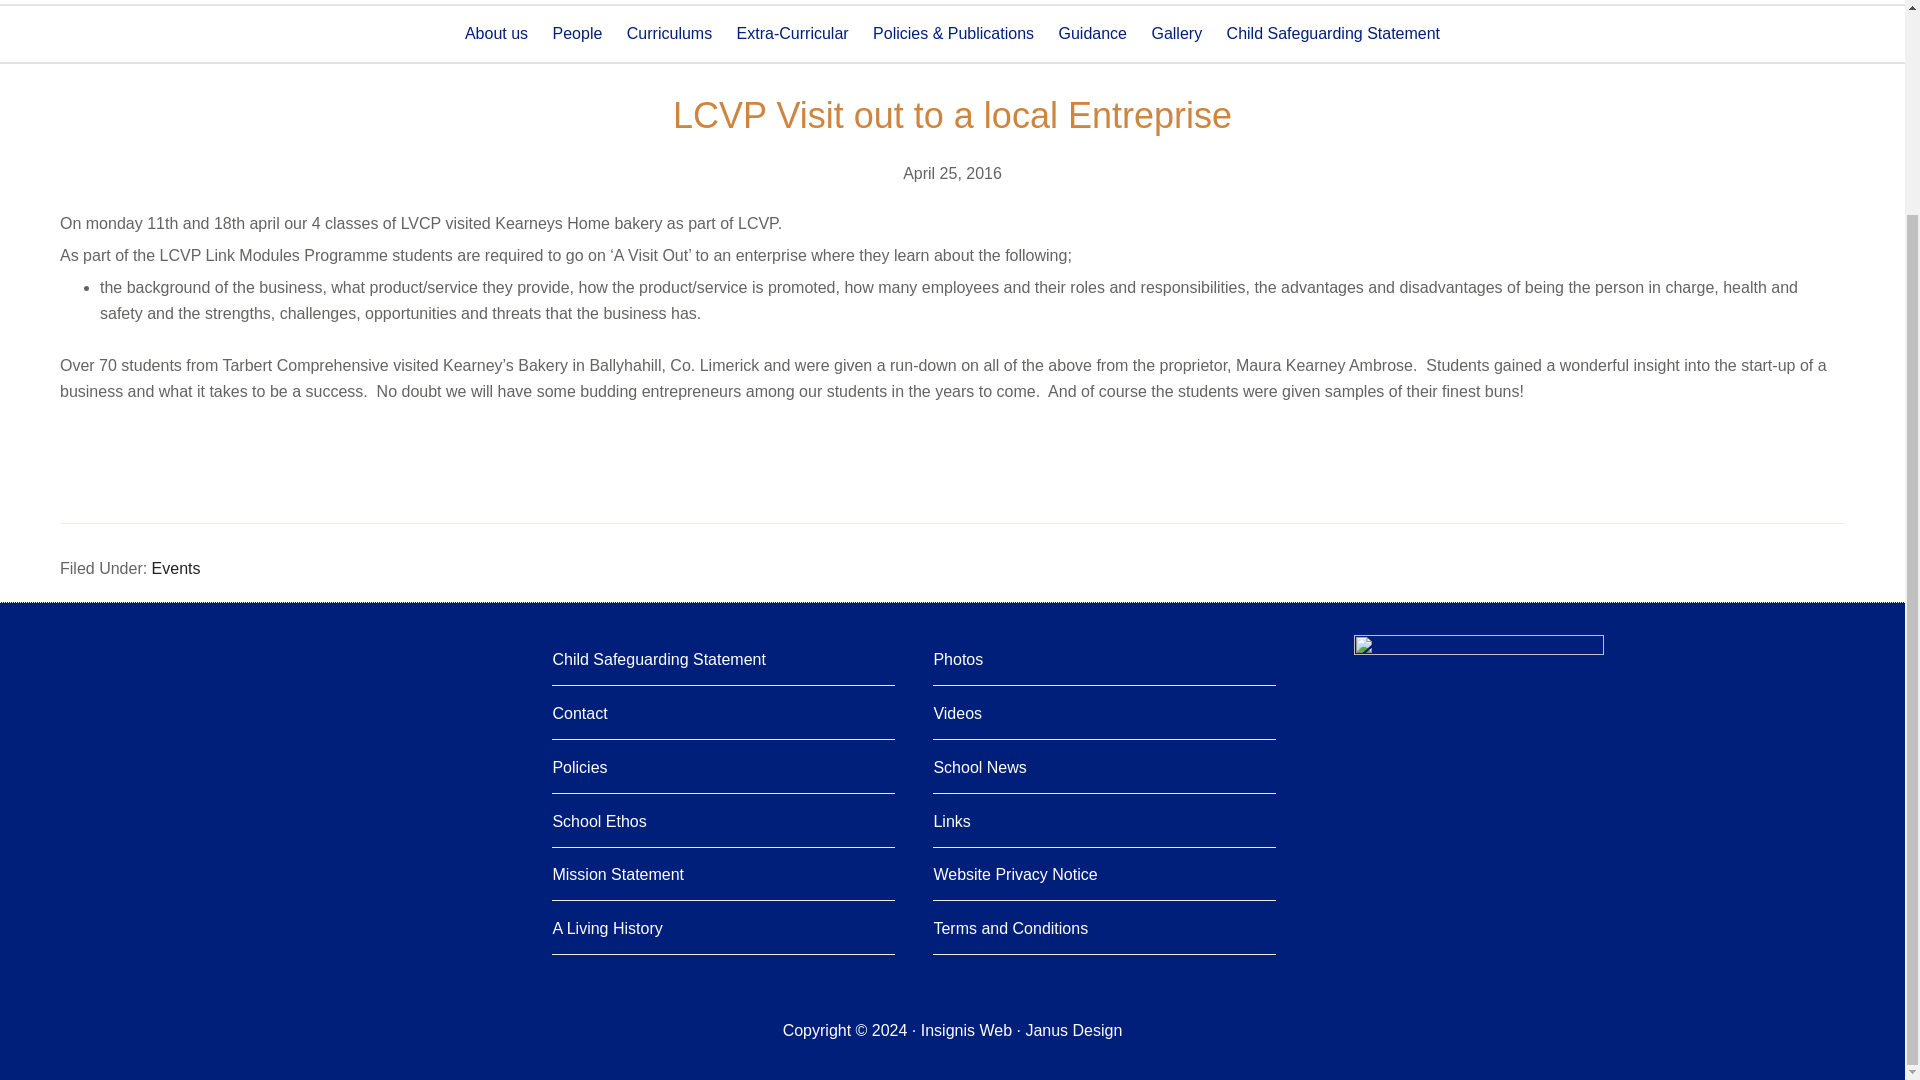 This screenshot has height=1080, width=1920. What do you see at coordinates (496, 34) in the screenshot?
I see `About us` at bounding box center [496, 34].